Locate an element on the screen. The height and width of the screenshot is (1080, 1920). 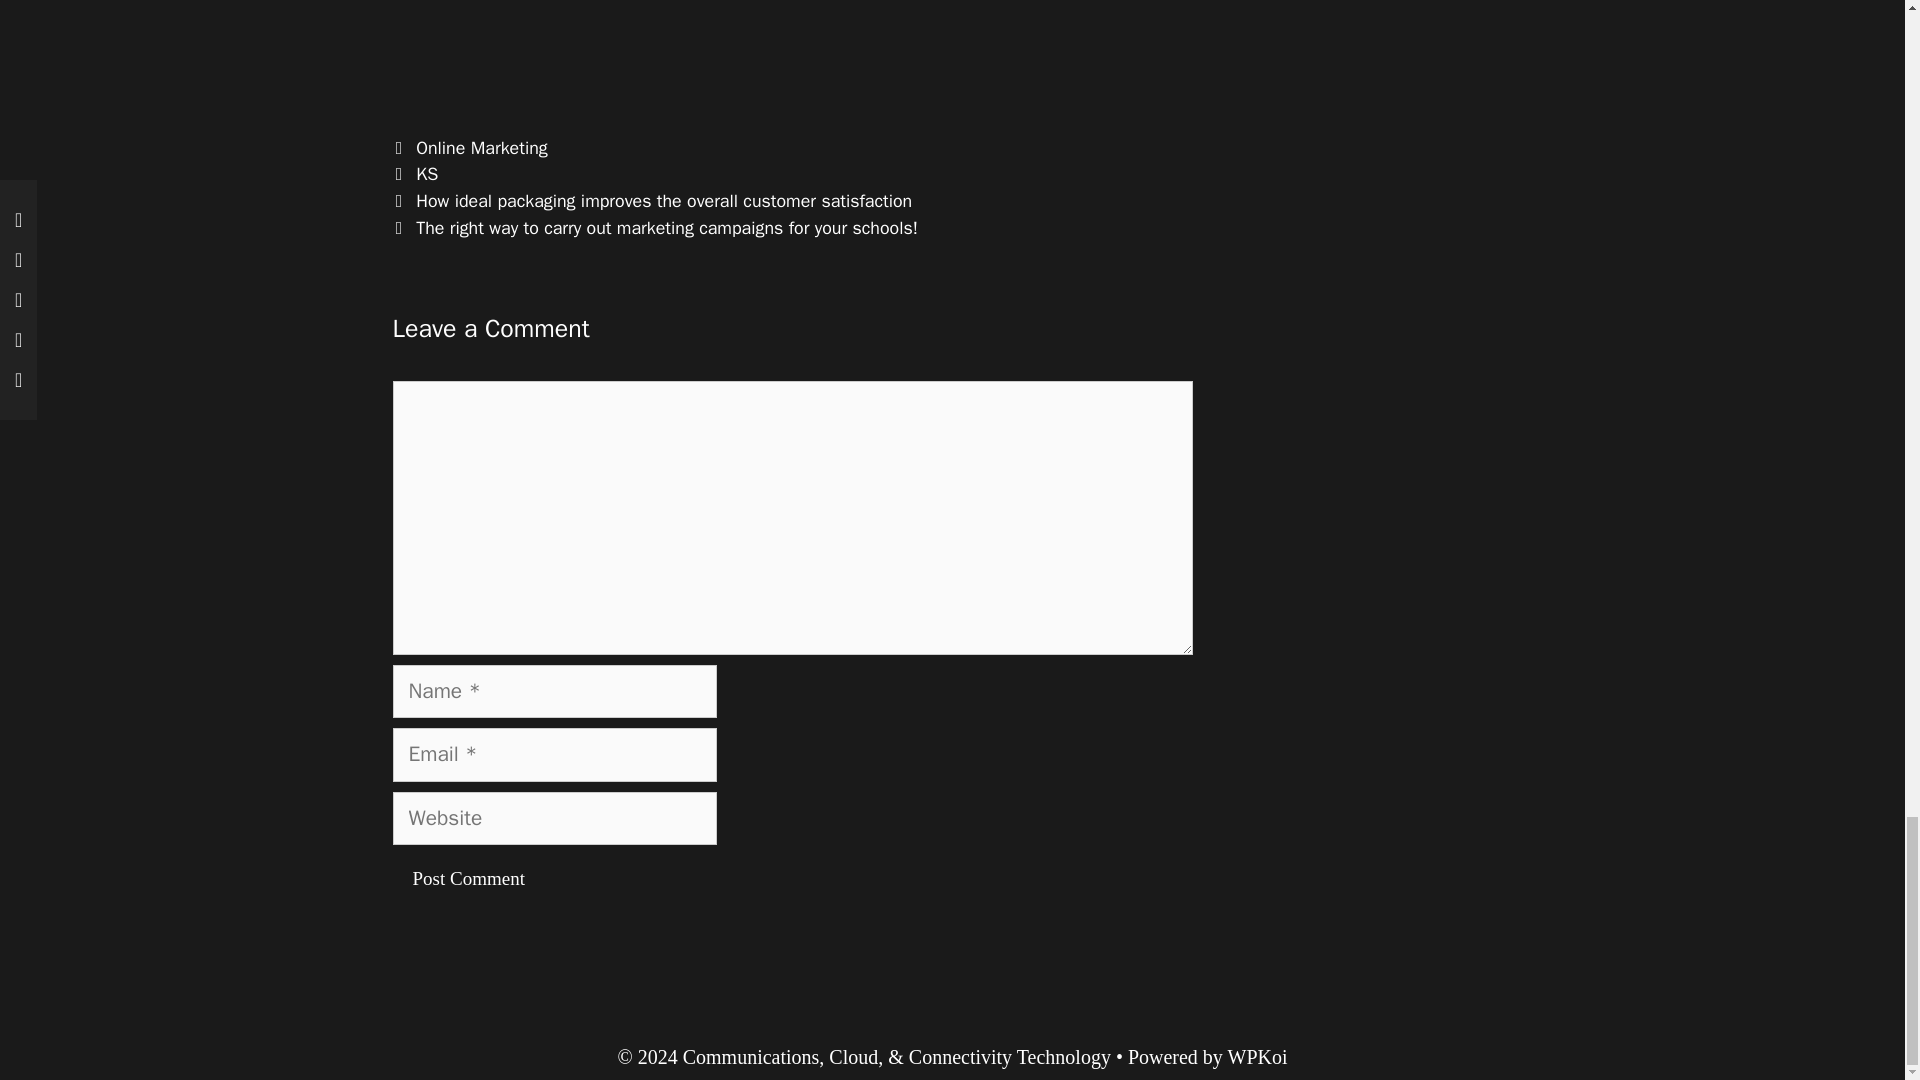
Next is located at coordinates (654, 228).